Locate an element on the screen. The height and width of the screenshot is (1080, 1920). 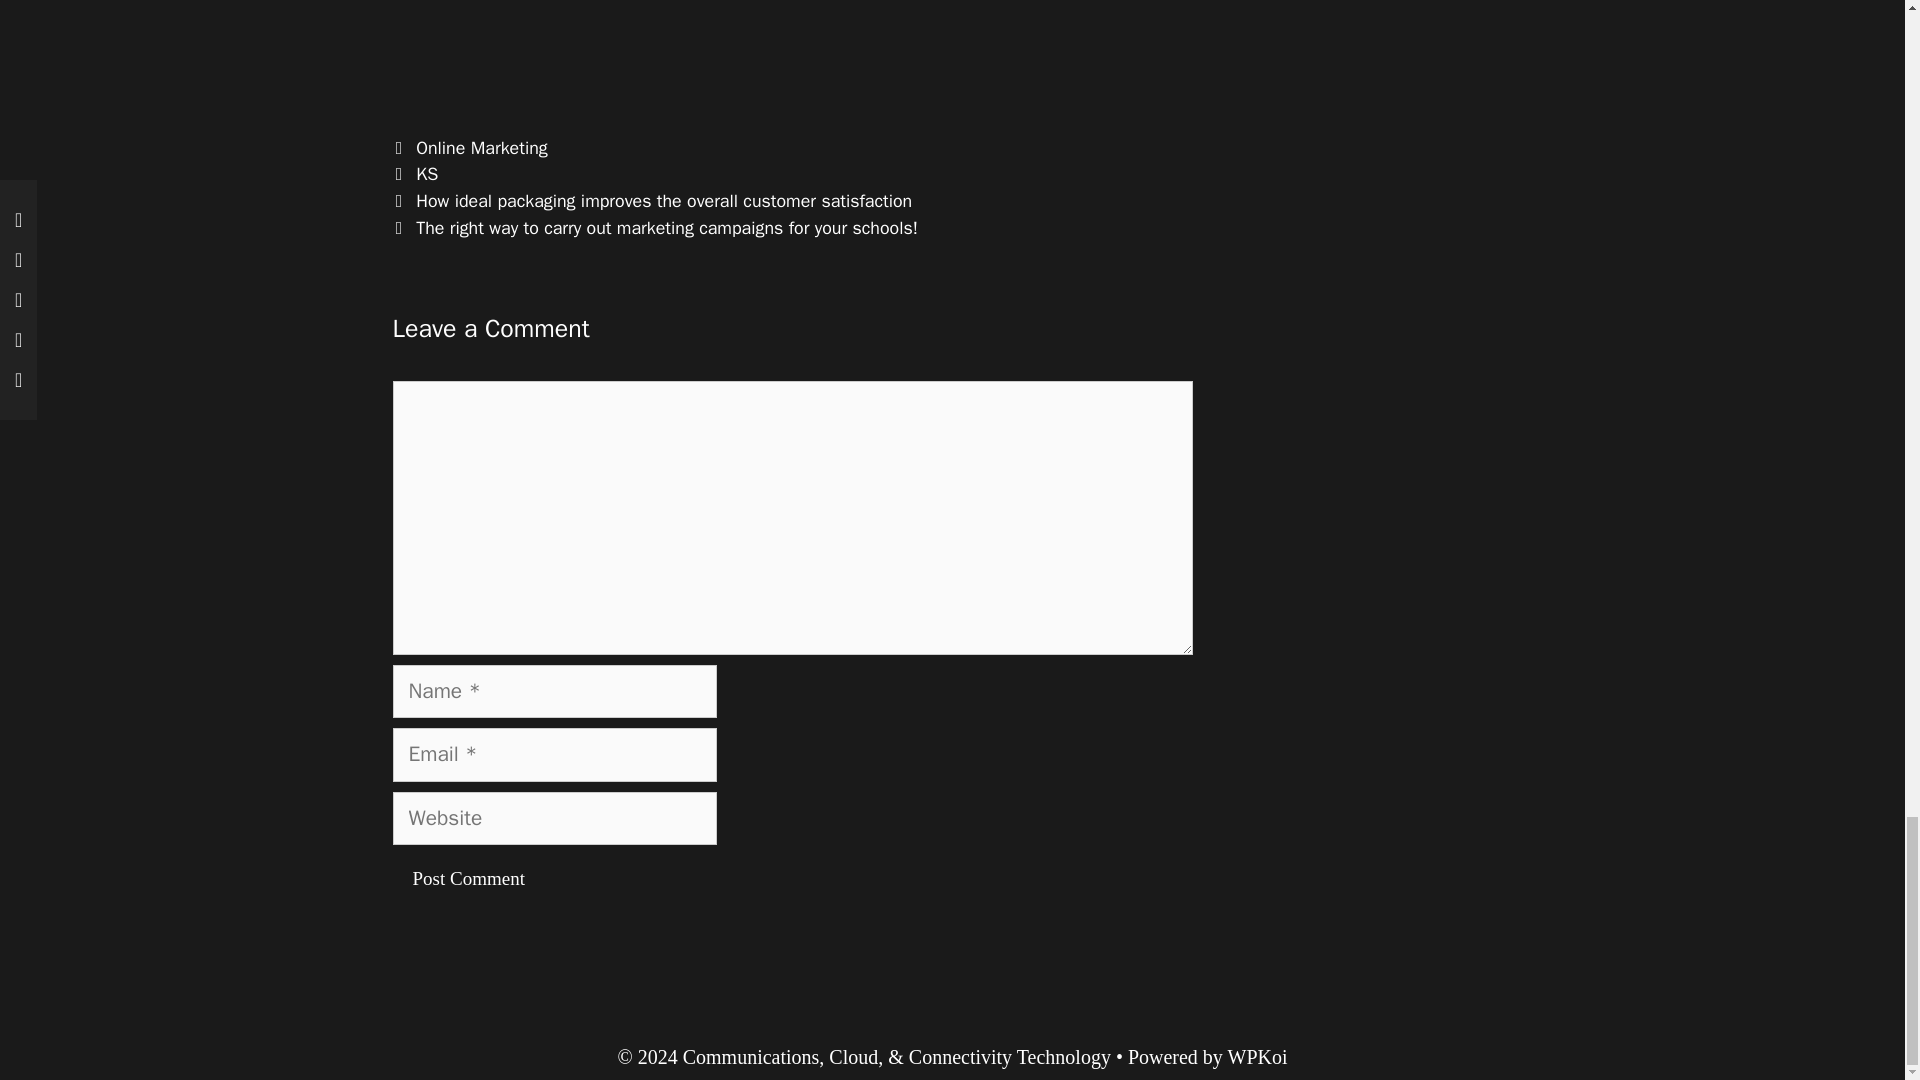
Next is located at coordinates (654, 228).